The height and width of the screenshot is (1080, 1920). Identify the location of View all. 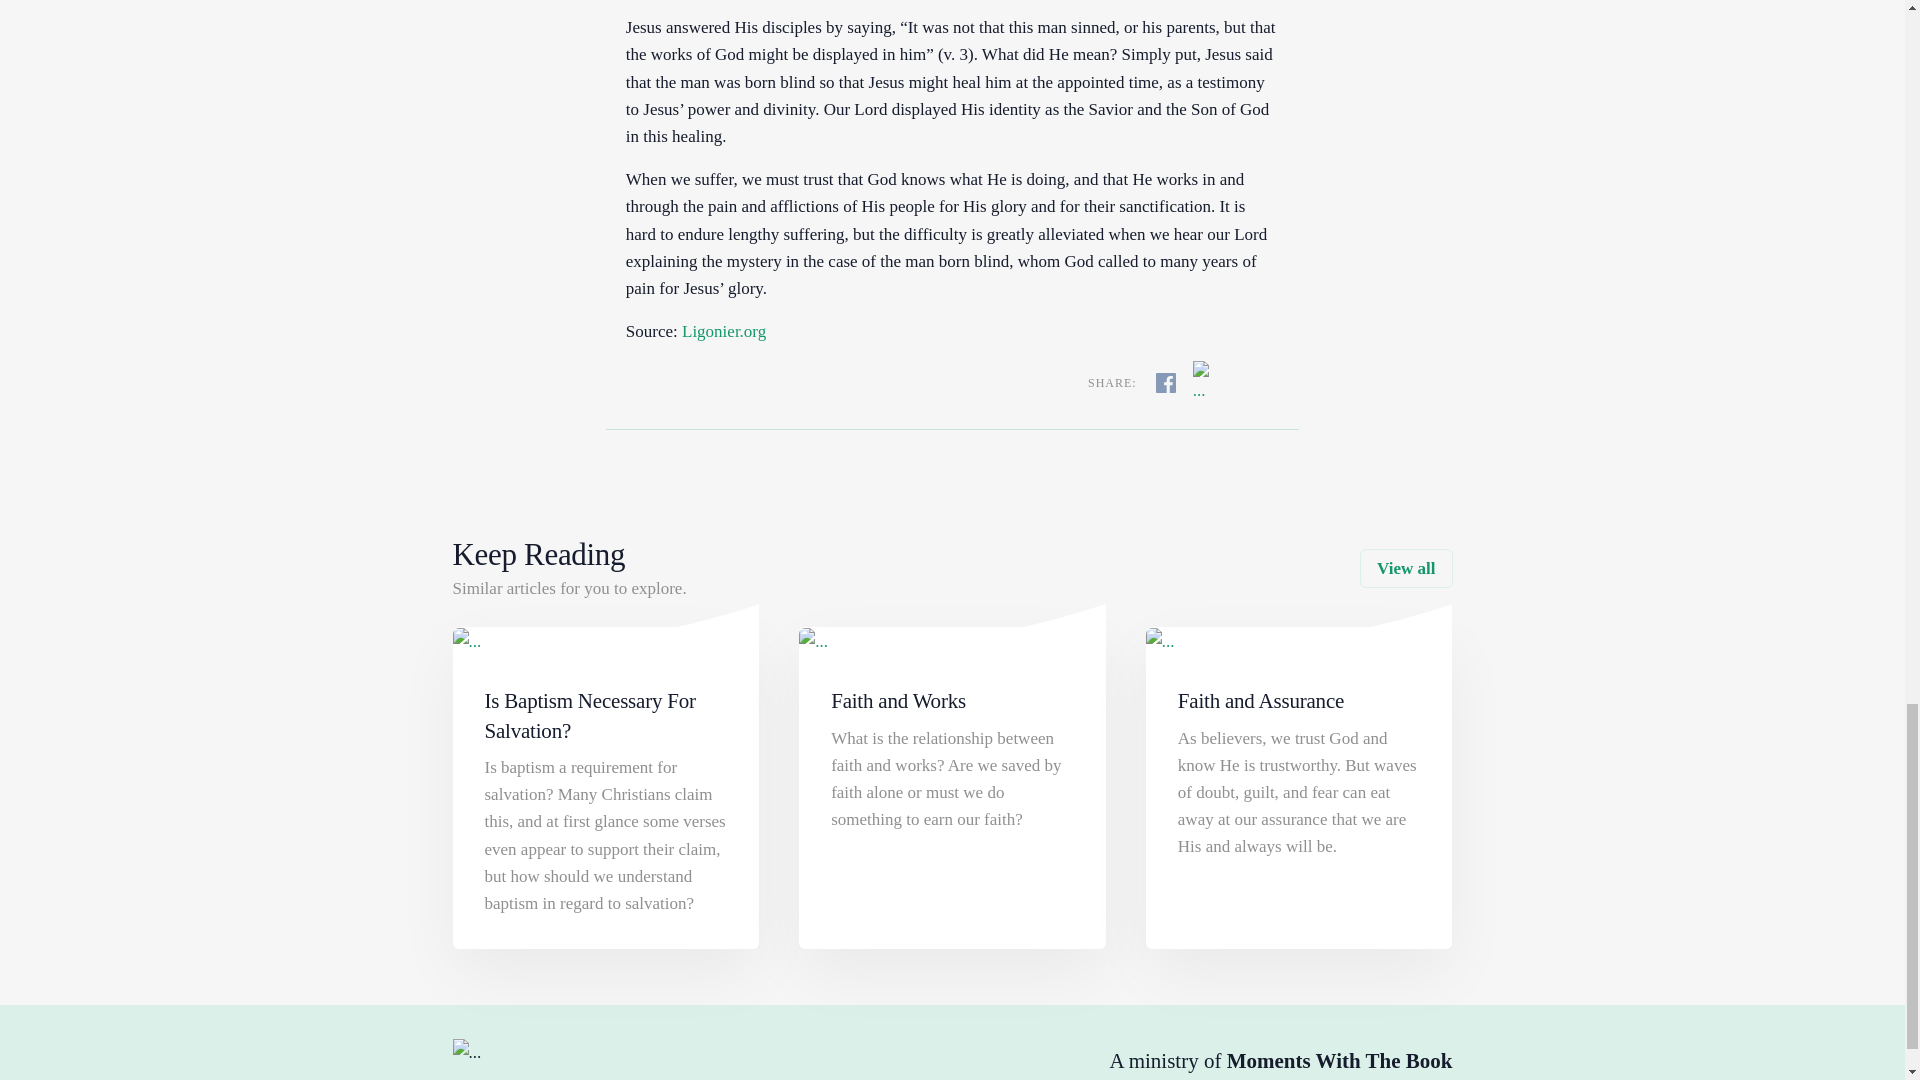
(1405, 568).